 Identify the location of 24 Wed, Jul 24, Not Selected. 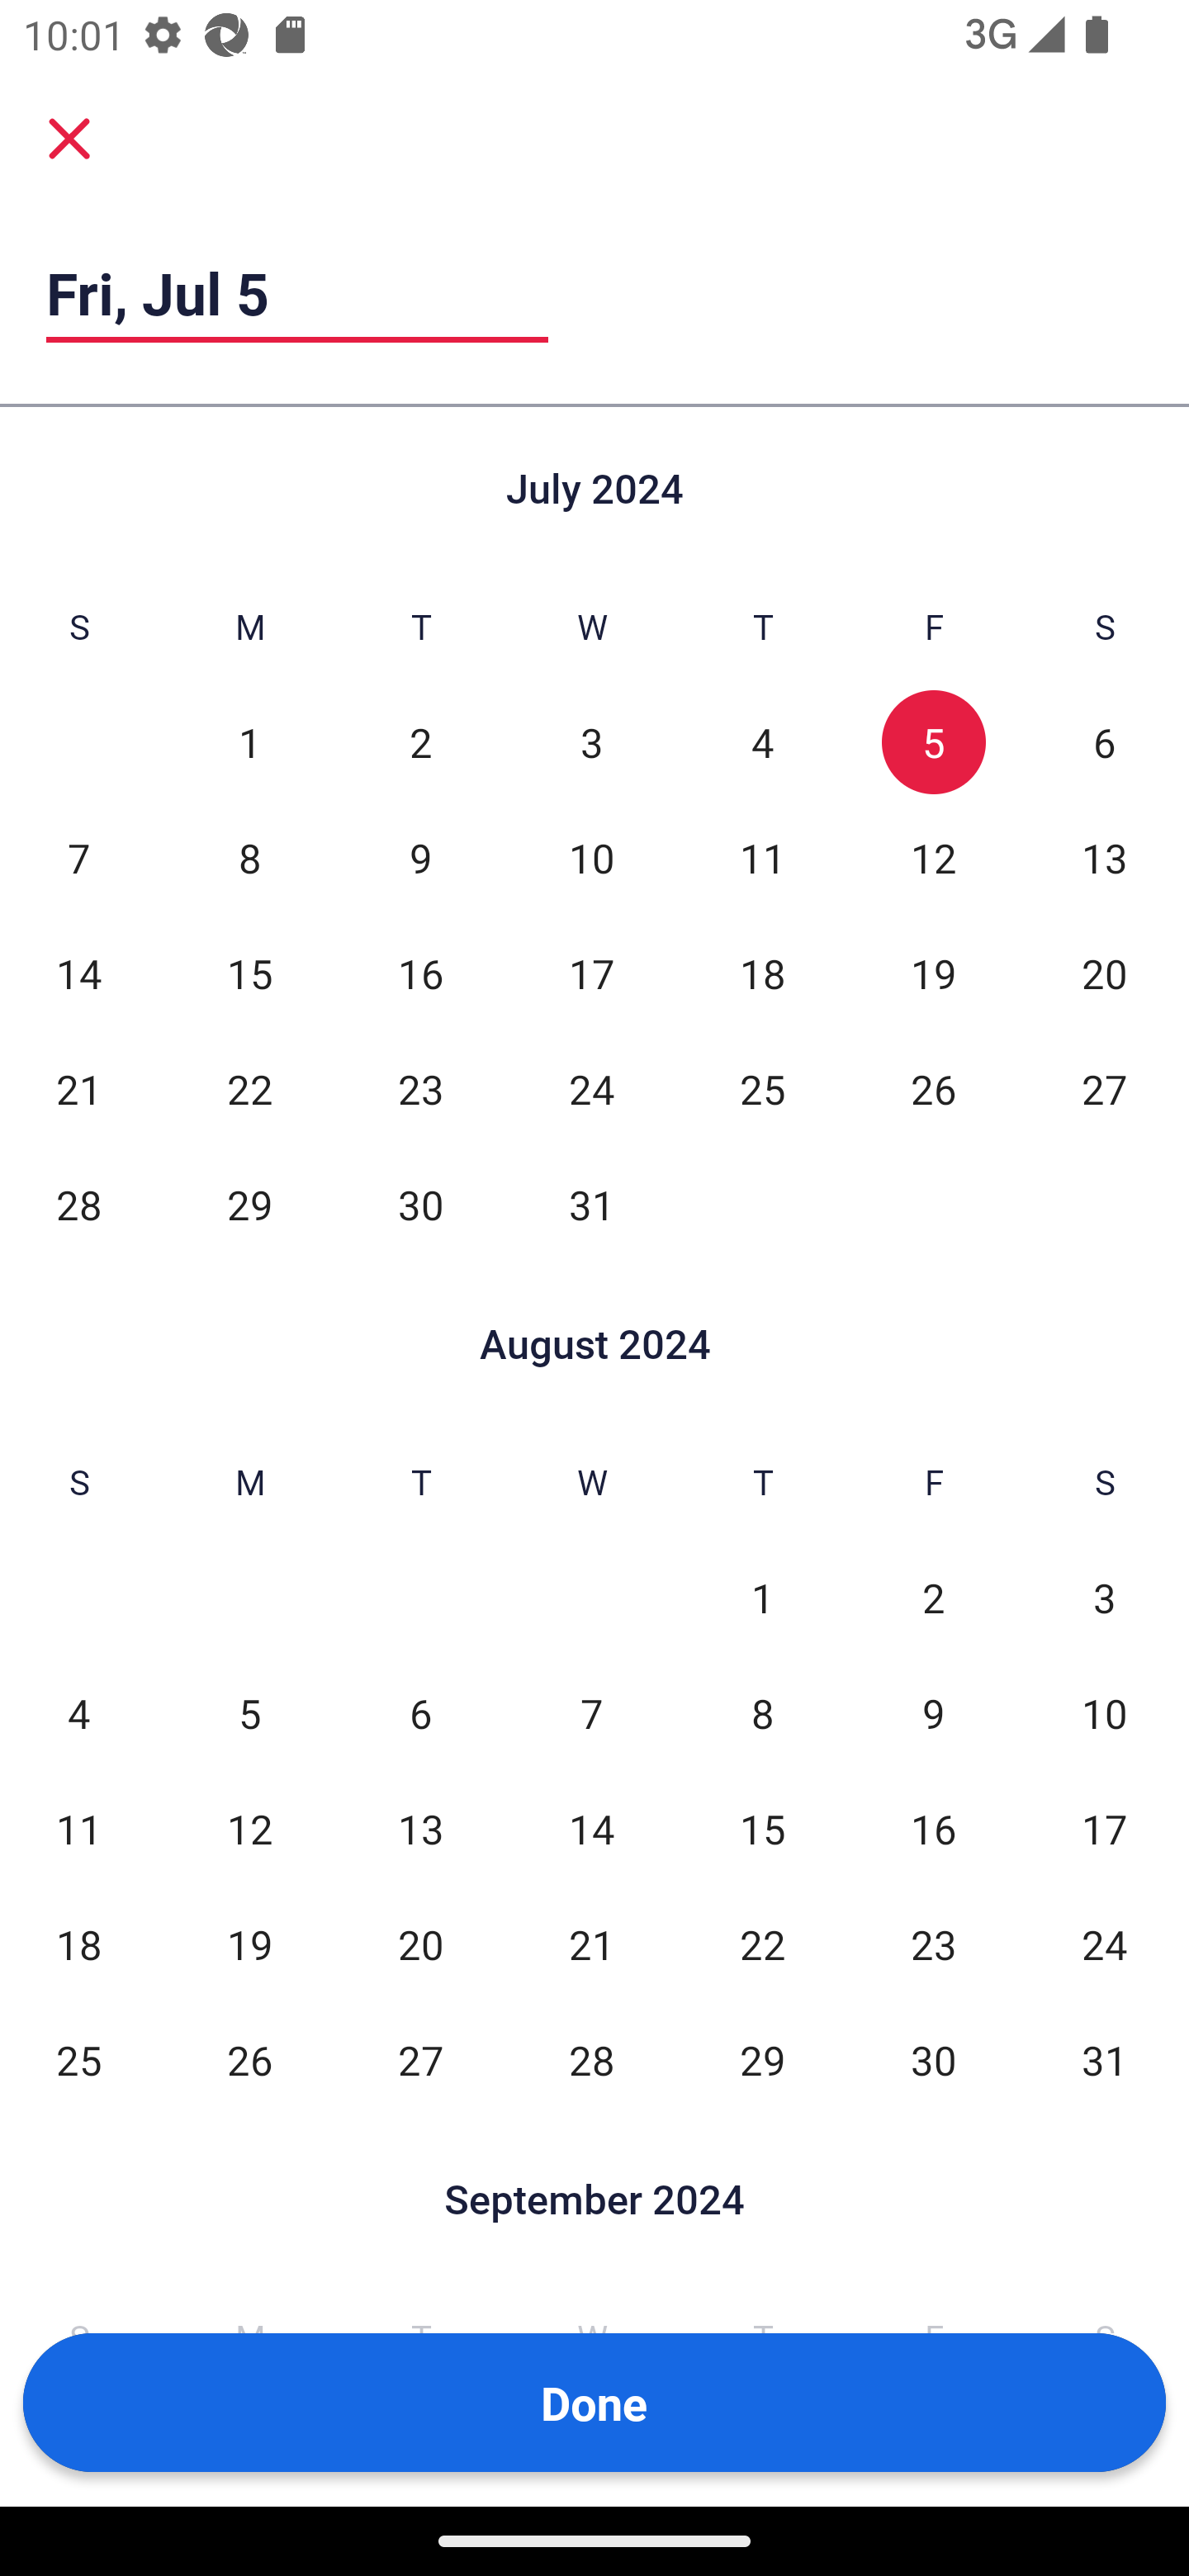
(591, 1088).